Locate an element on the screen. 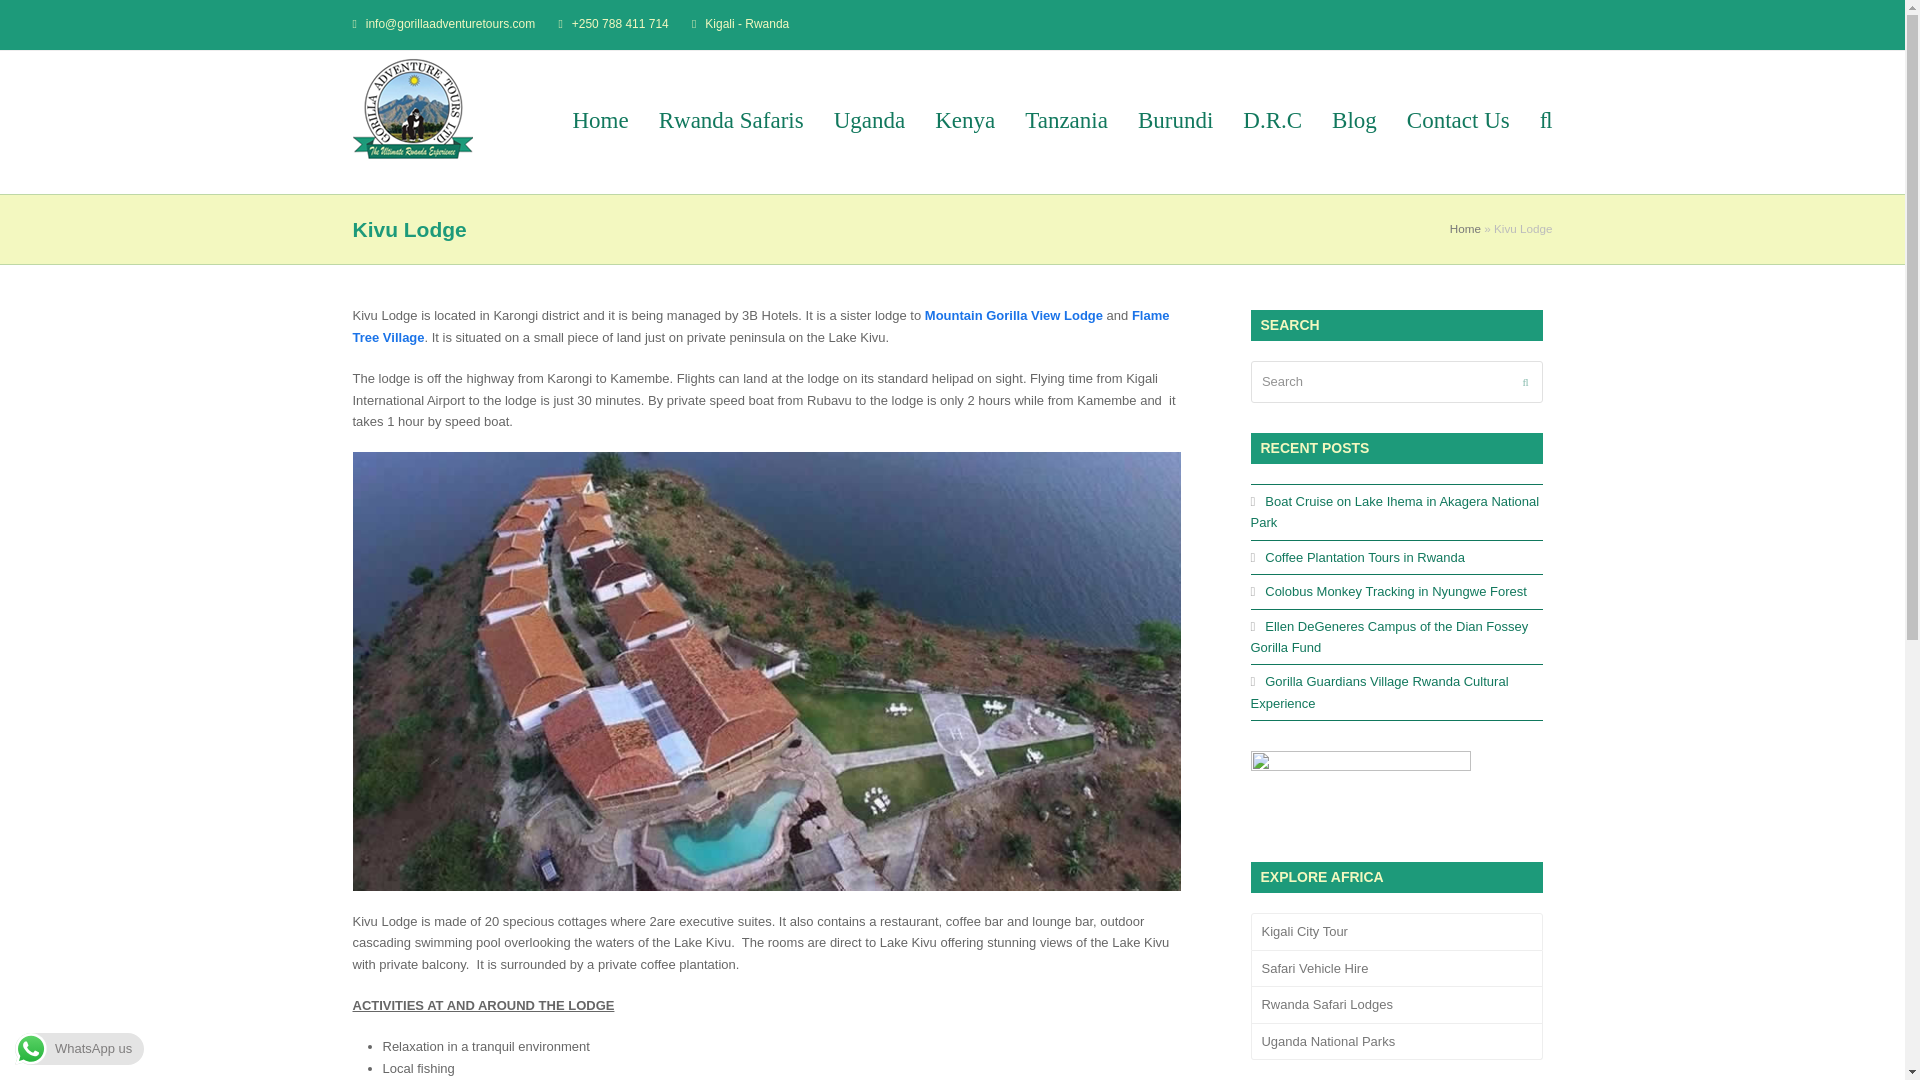 The width and height of the screenshot is (1920, 1080). Rwanda Safaris is located at coordinates (731, 122).